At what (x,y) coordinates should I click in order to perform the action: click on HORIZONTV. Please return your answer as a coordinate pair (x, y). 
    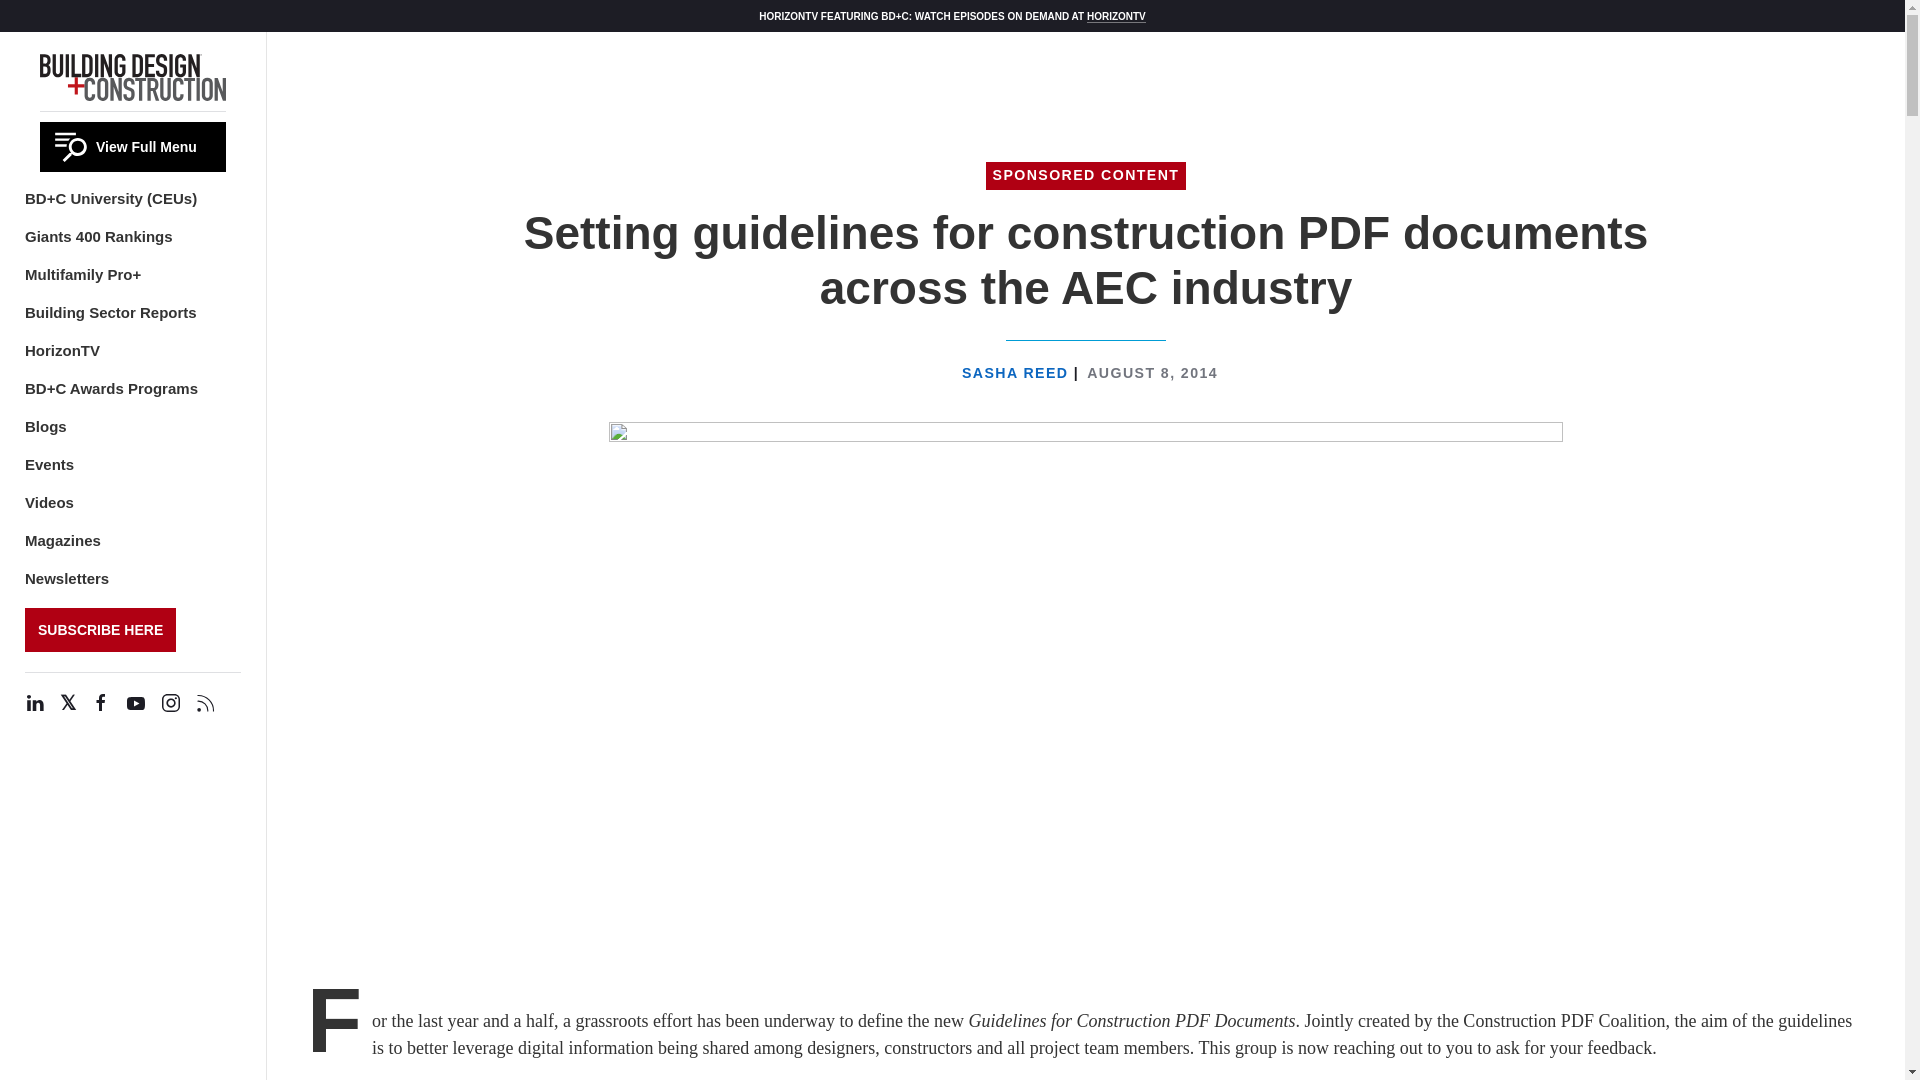
    Looking at the image, I should click on (1116, 15).